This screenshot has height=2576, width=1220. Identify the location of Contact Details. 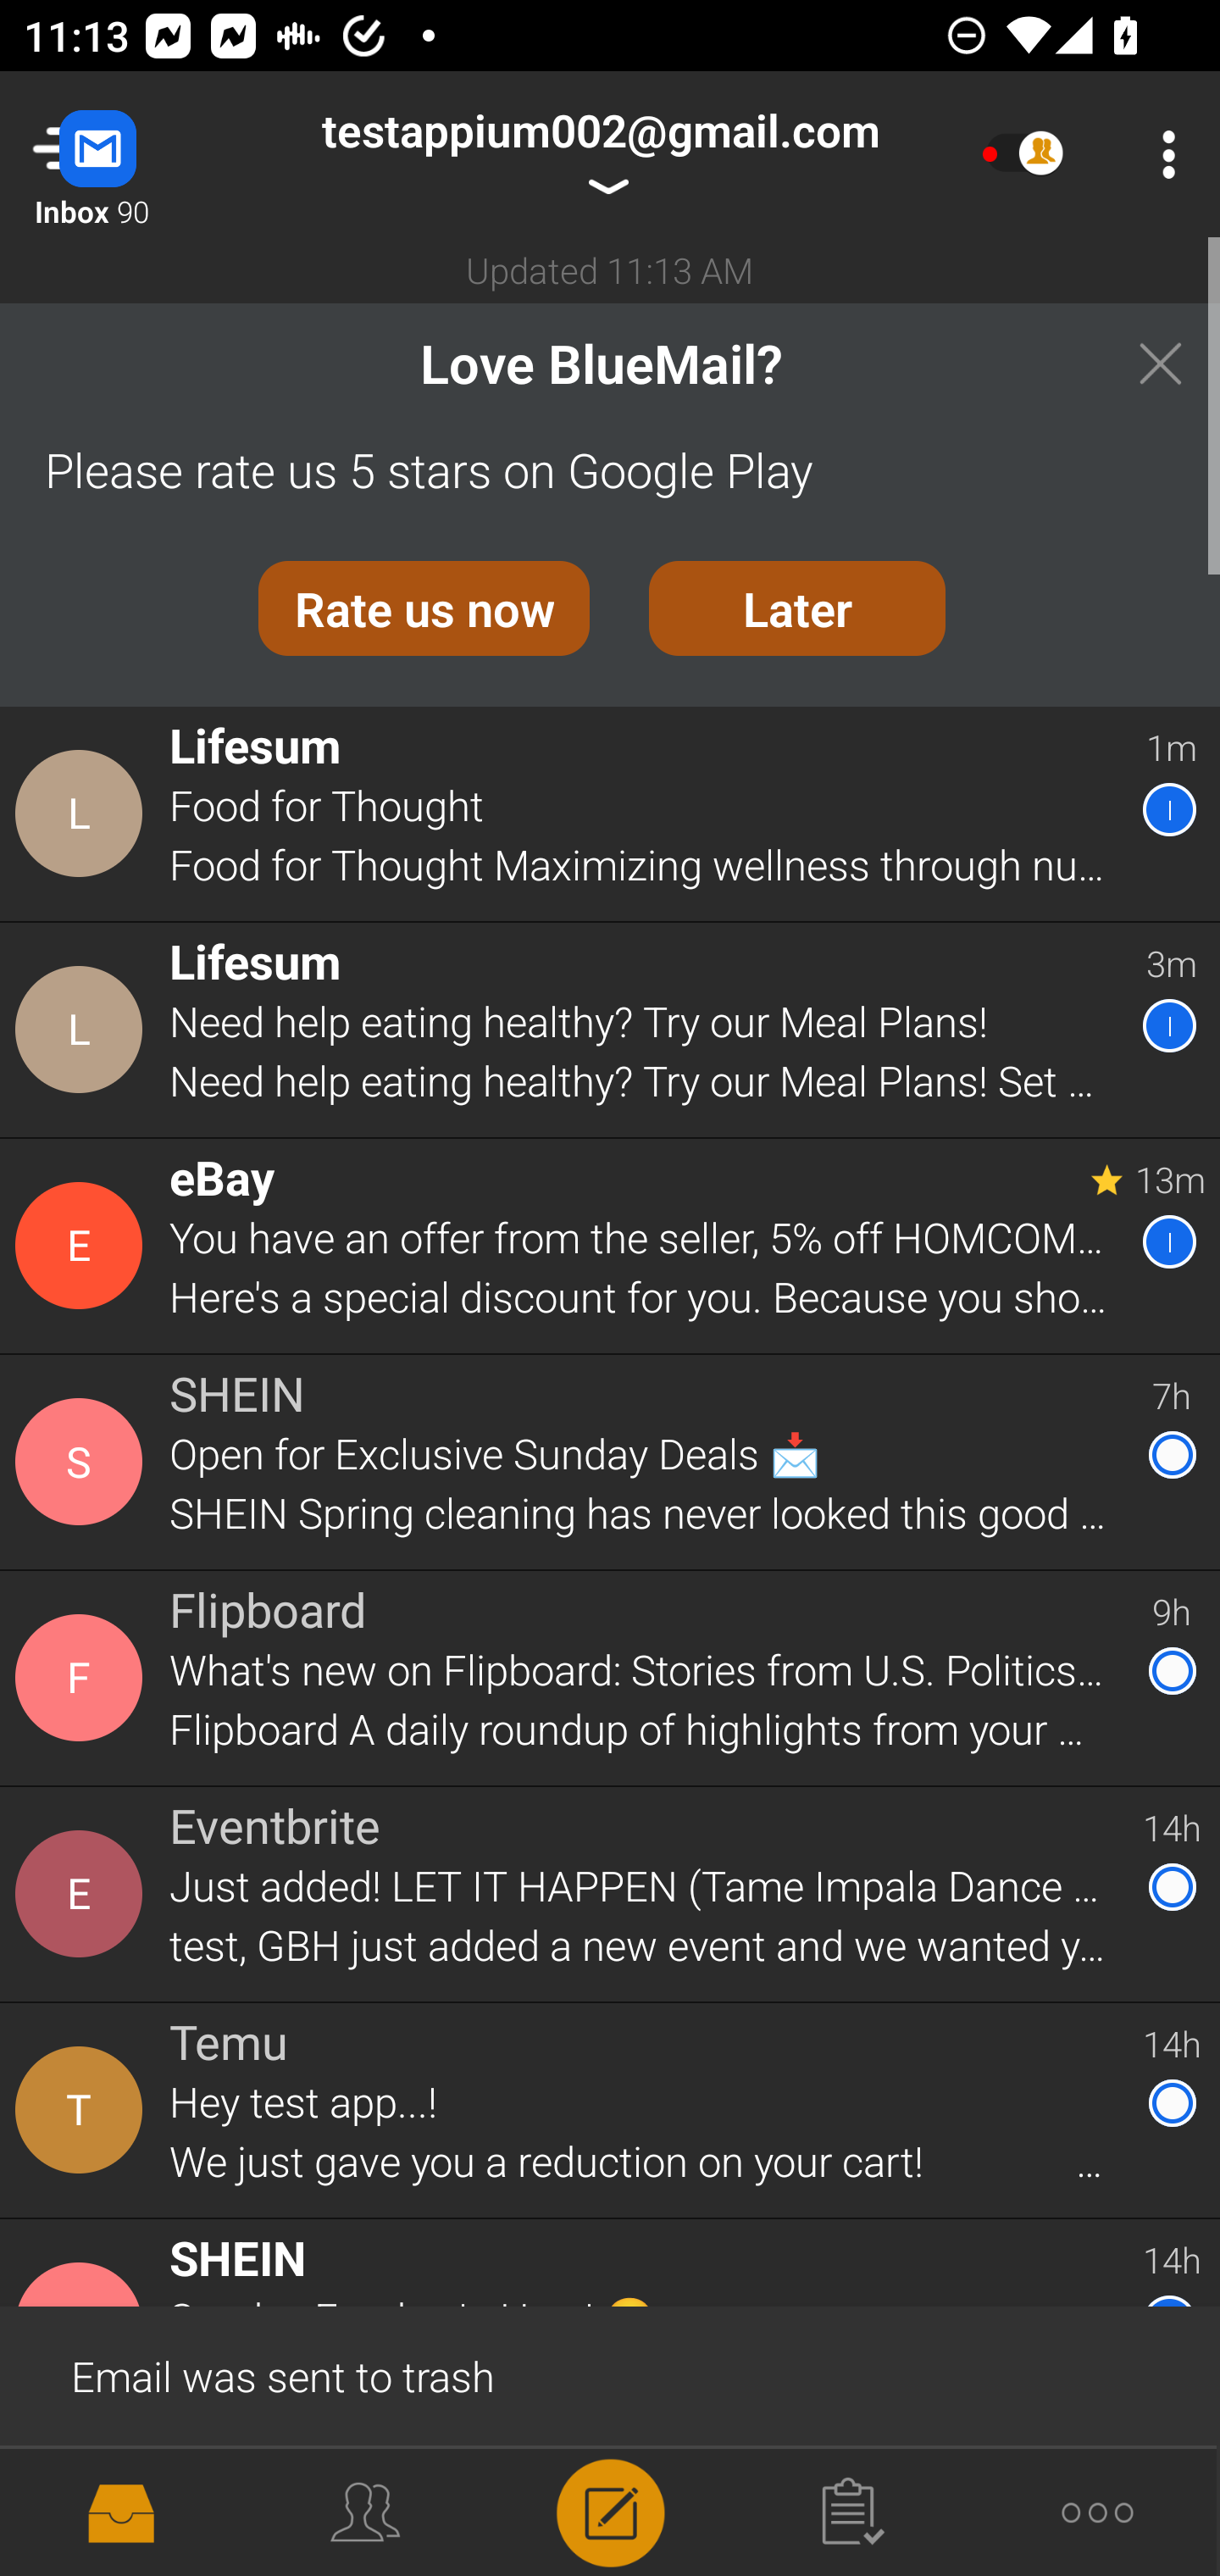
(83, 2111).